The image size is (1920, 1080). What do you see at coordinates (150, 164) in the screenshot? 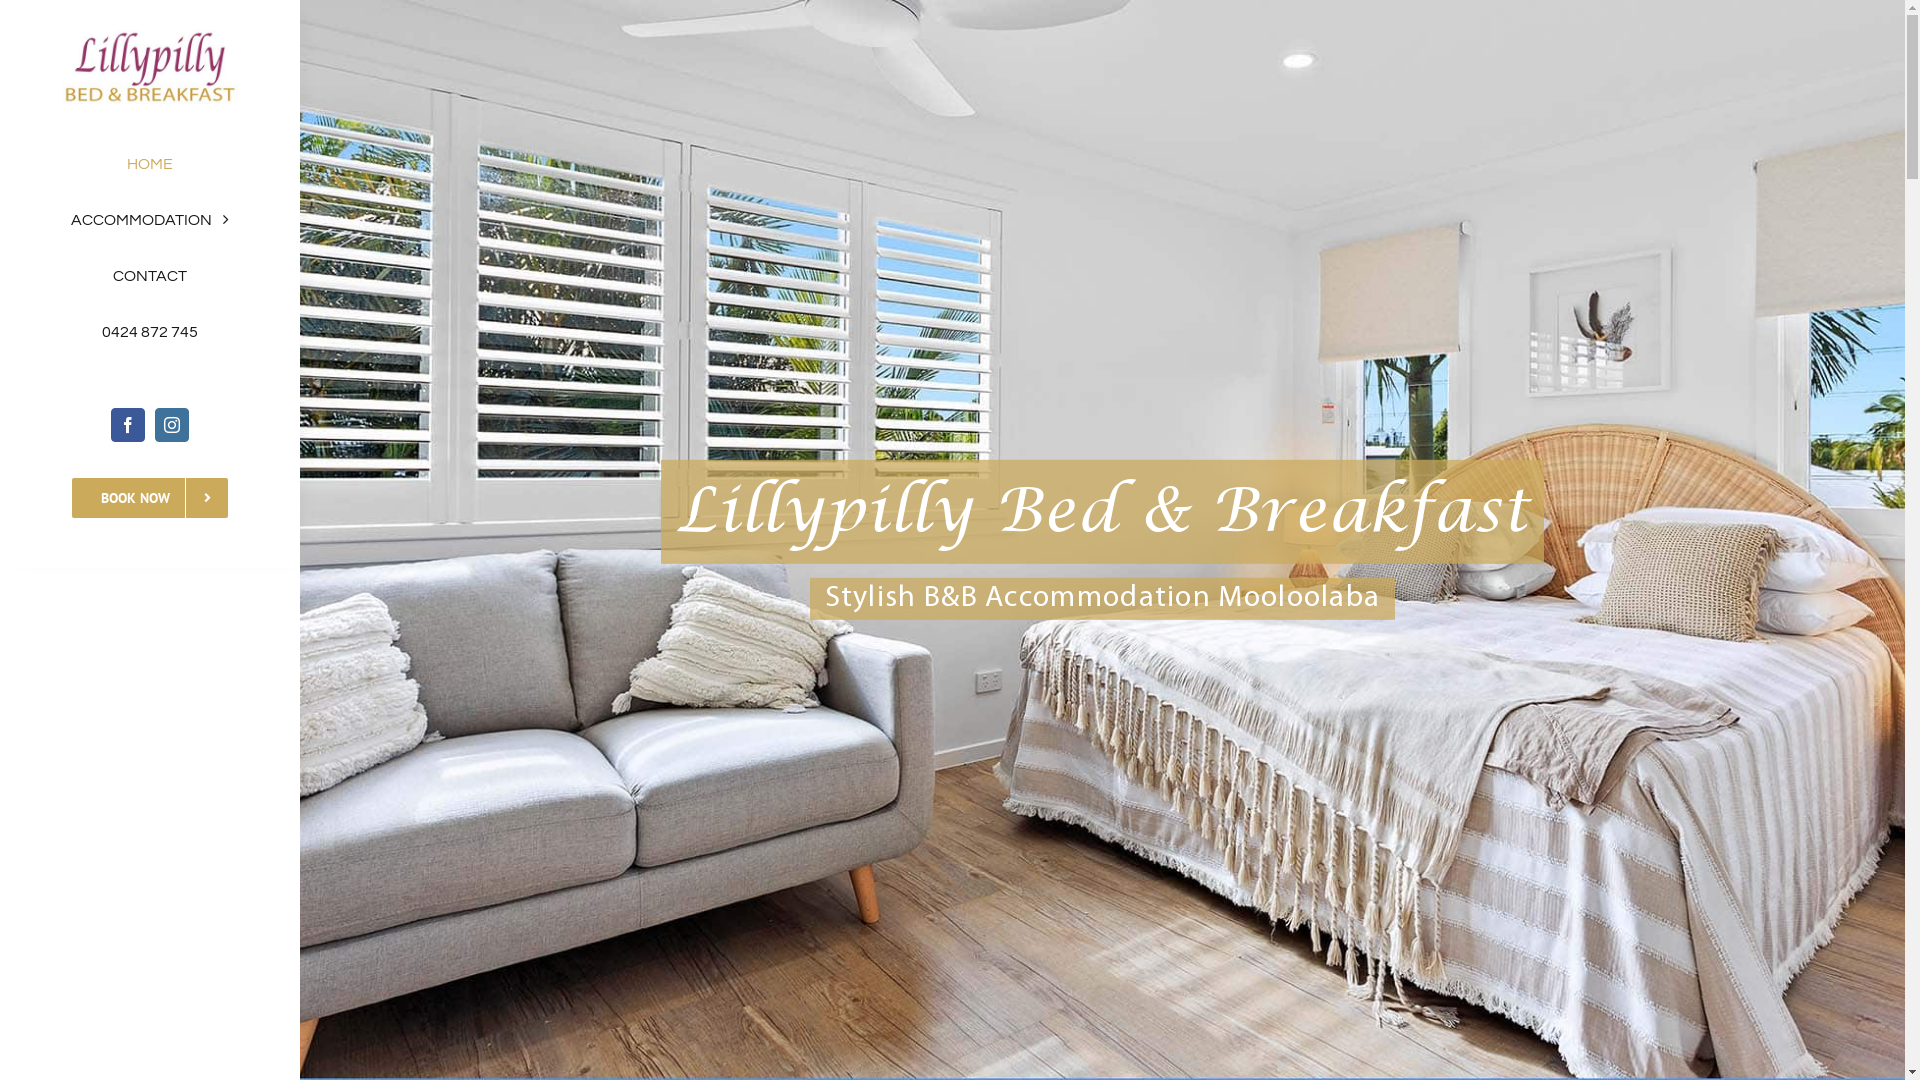
I see `HOME` at bounding box center [150, 164].